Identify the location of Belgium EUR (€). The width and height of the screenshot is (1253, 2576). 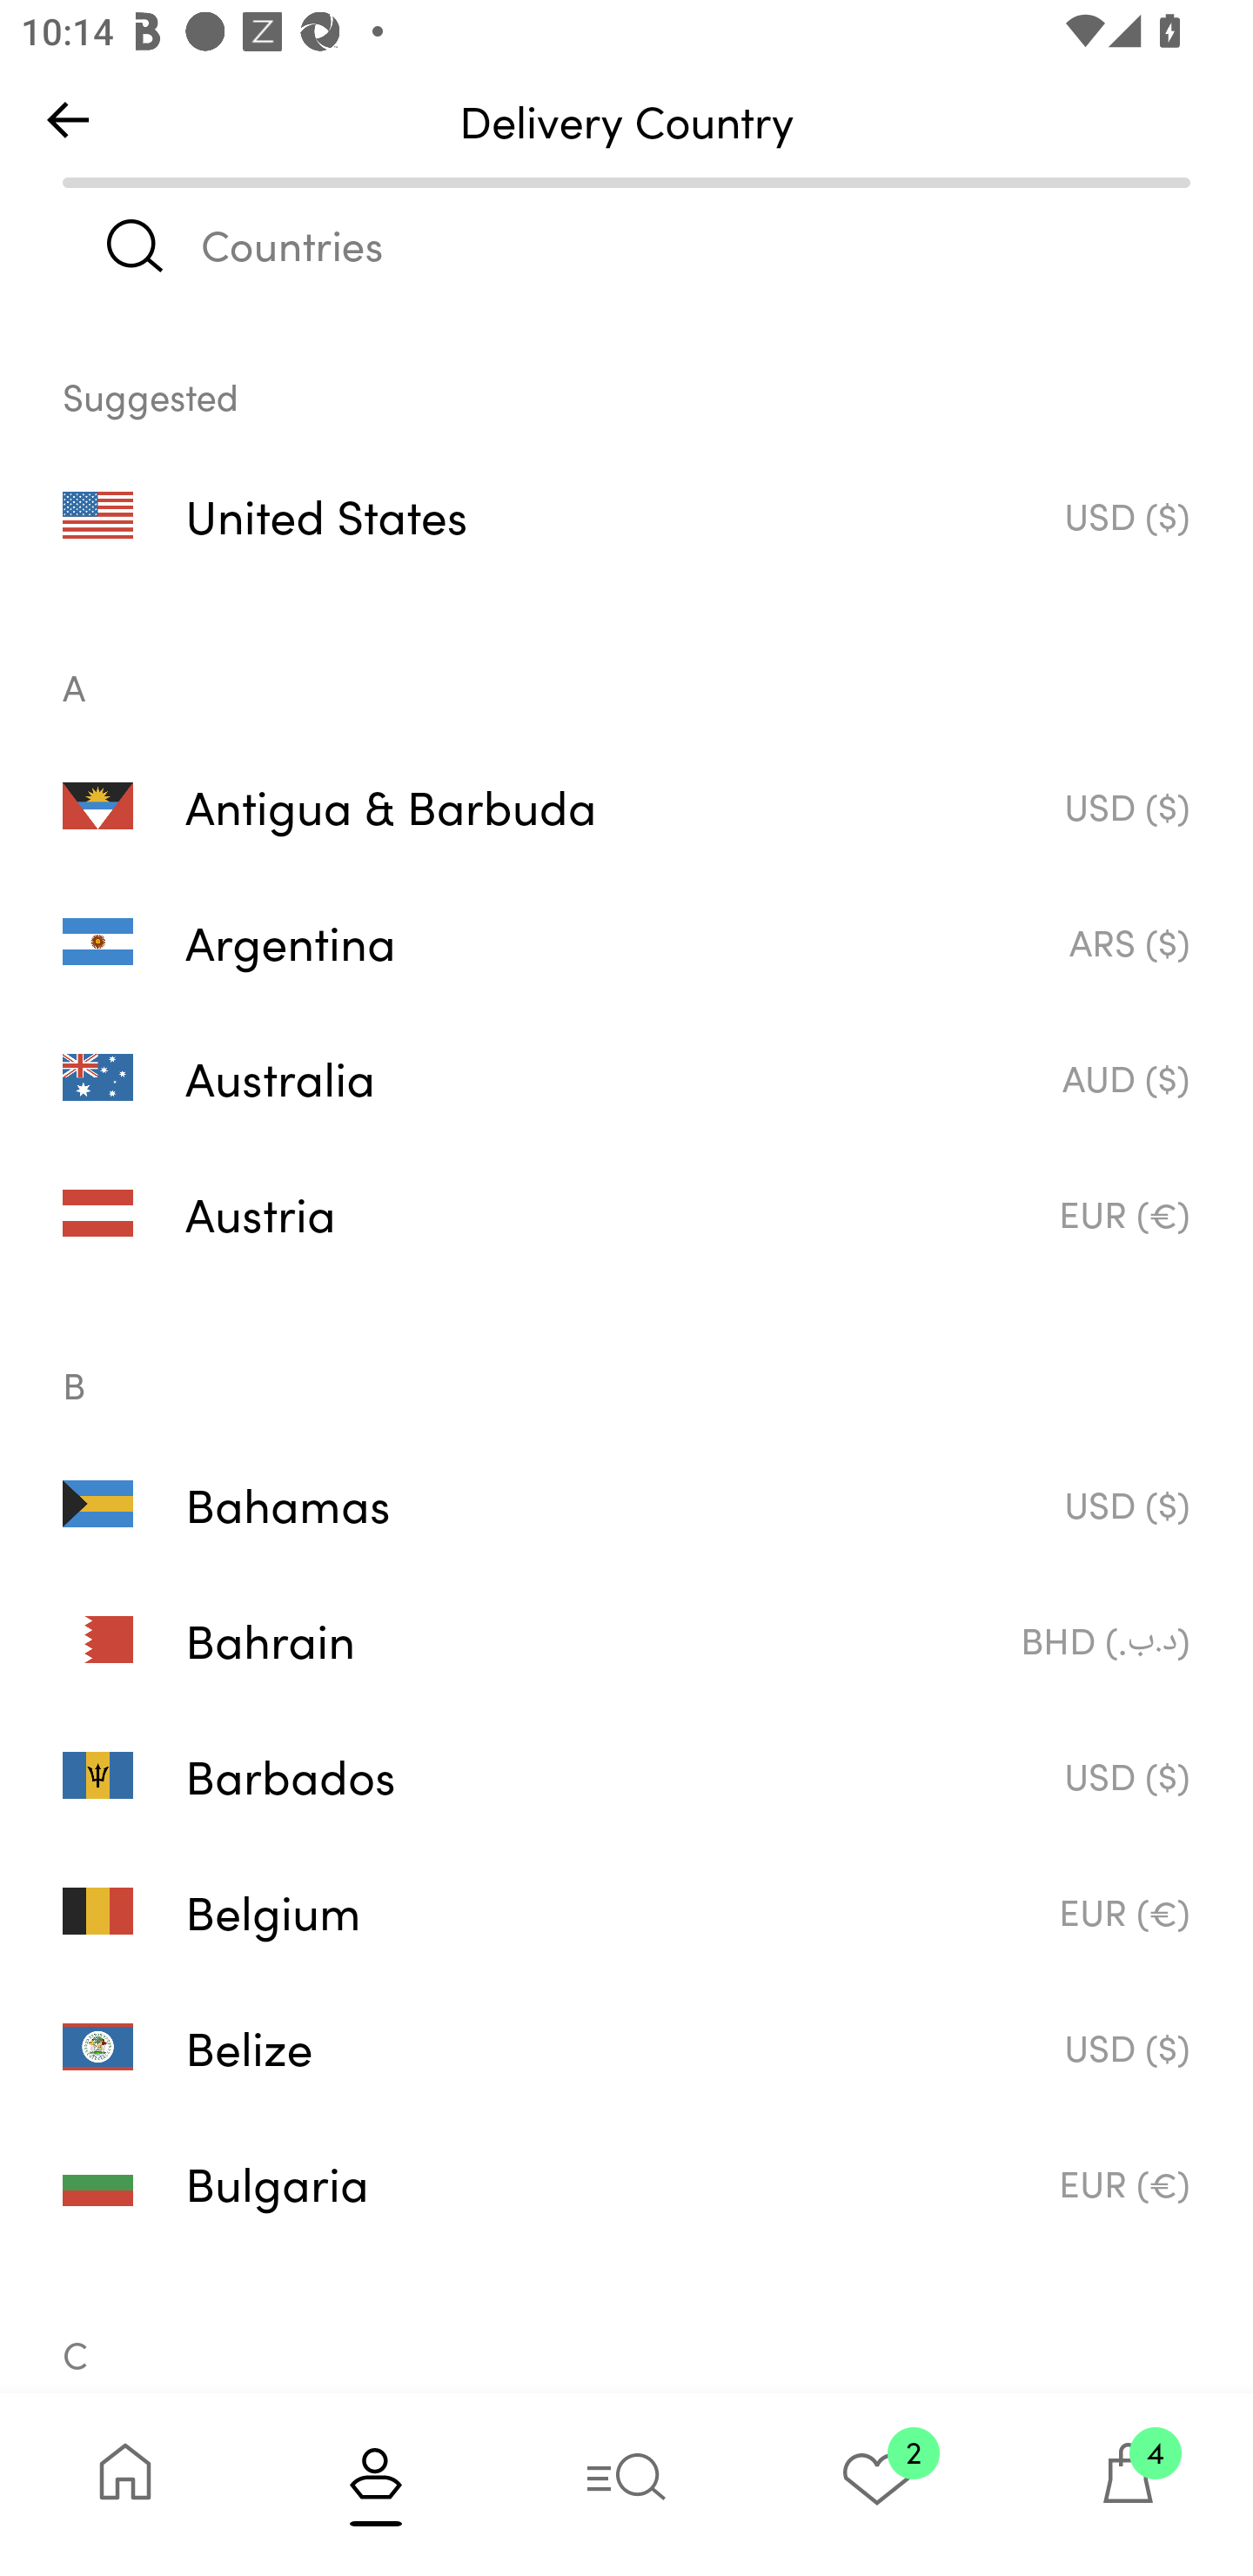
(626, 1911).